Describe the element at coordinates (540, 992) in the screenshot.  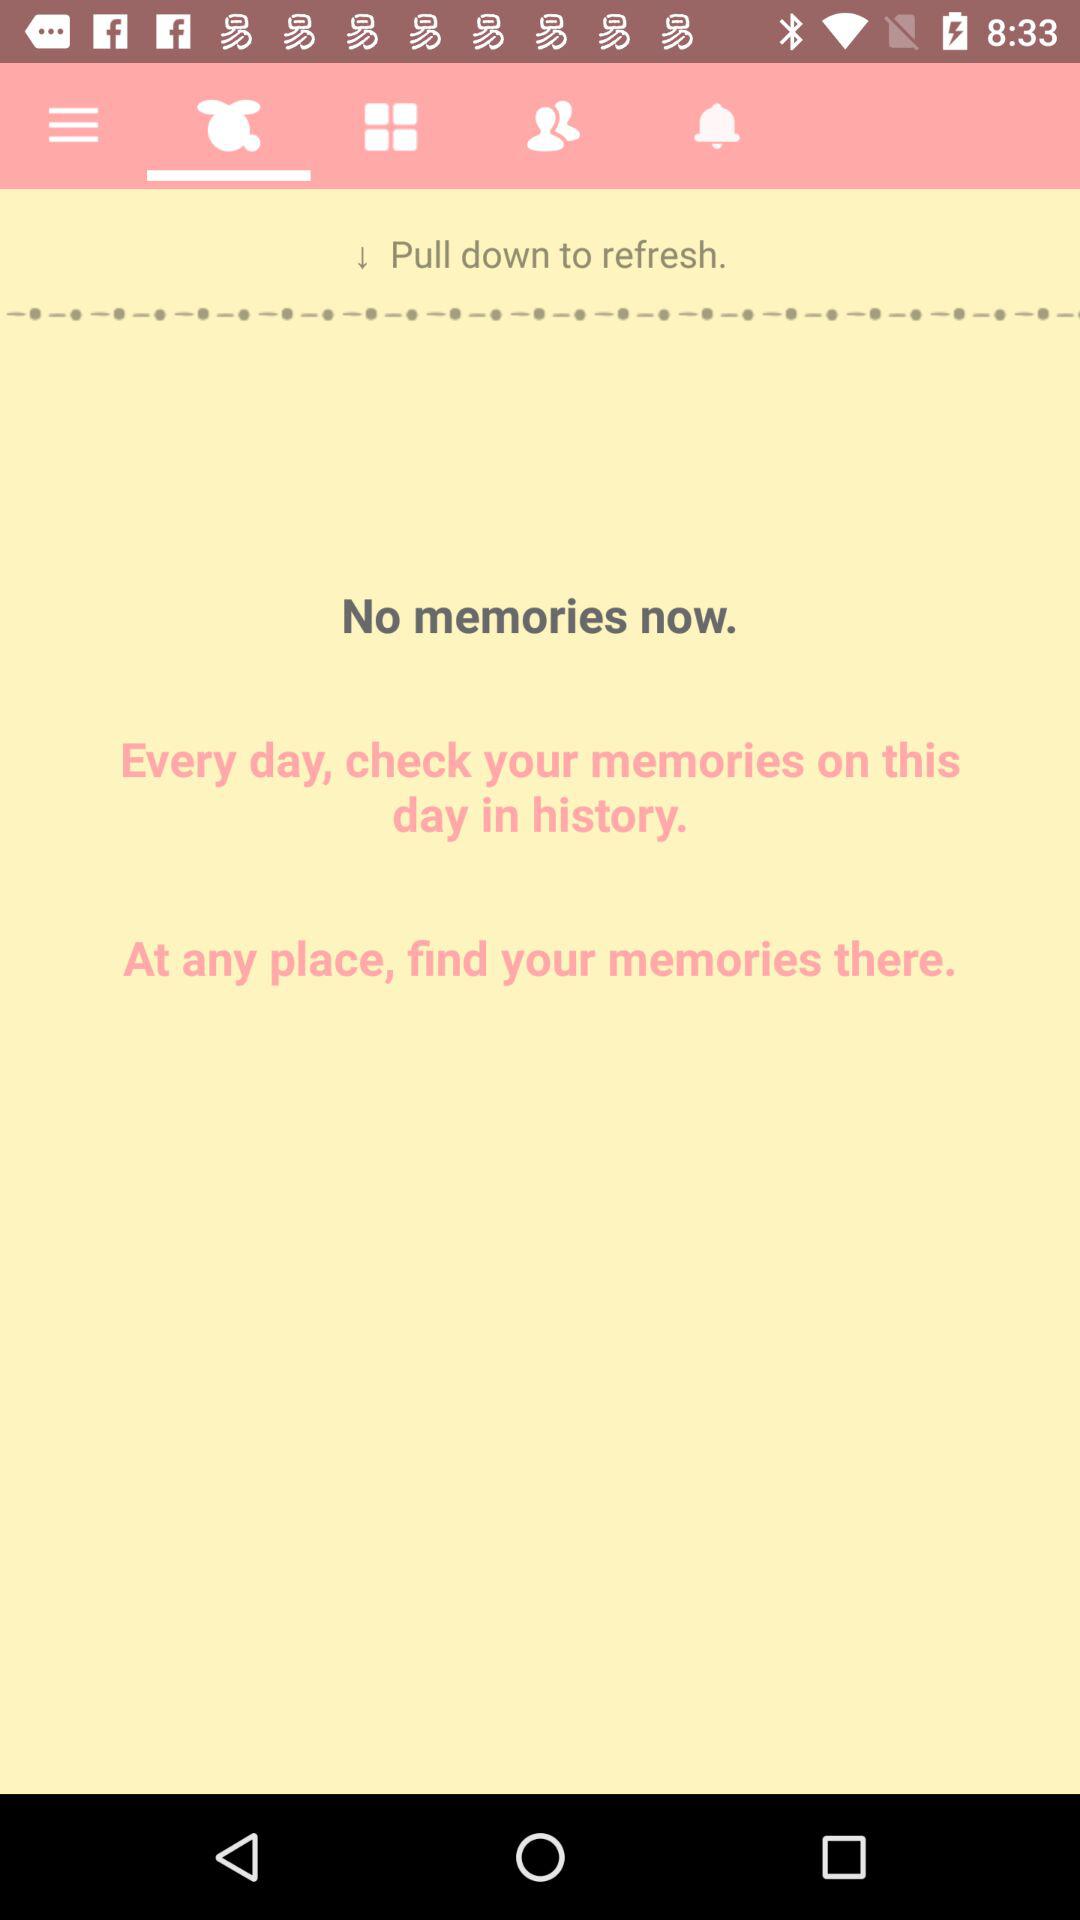
I see `check the memories` at that location.